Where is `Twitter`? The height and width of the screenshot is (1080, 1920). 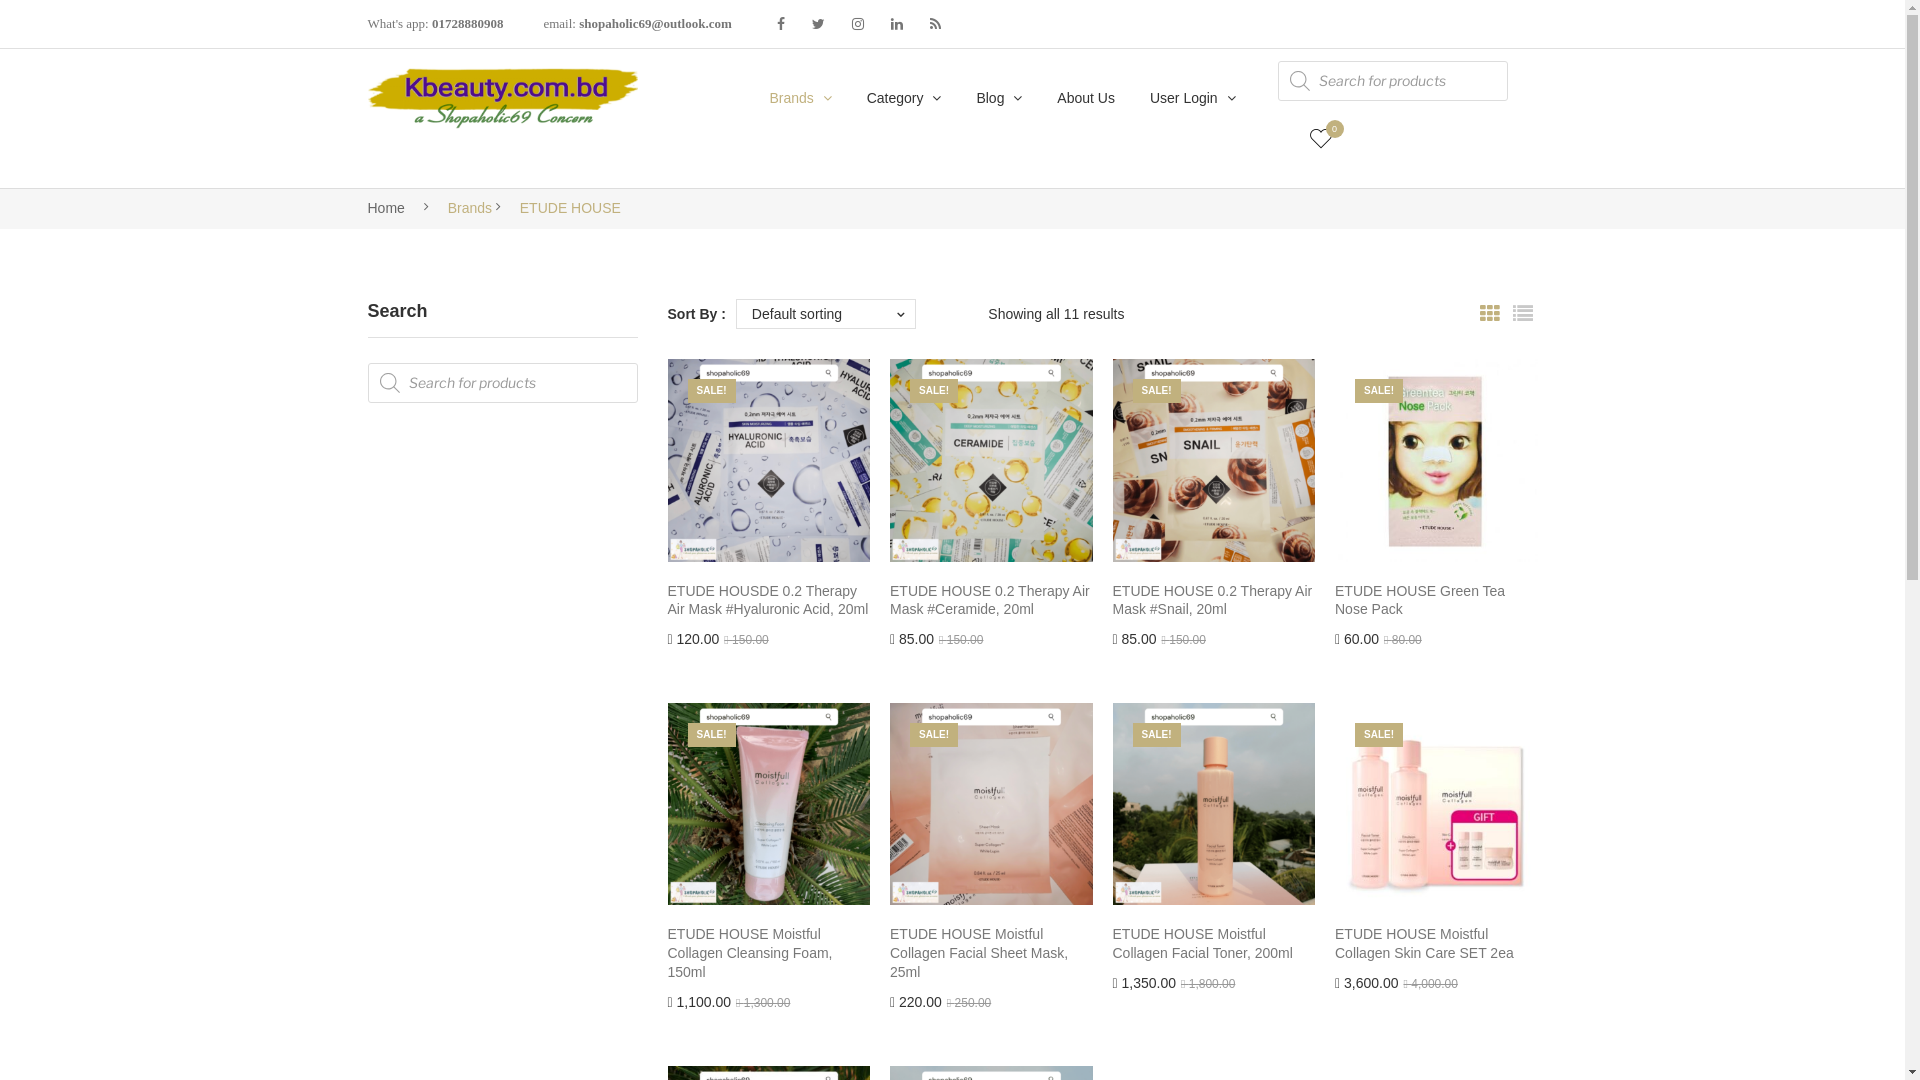
Twitter is located at coordinates (818, 24).